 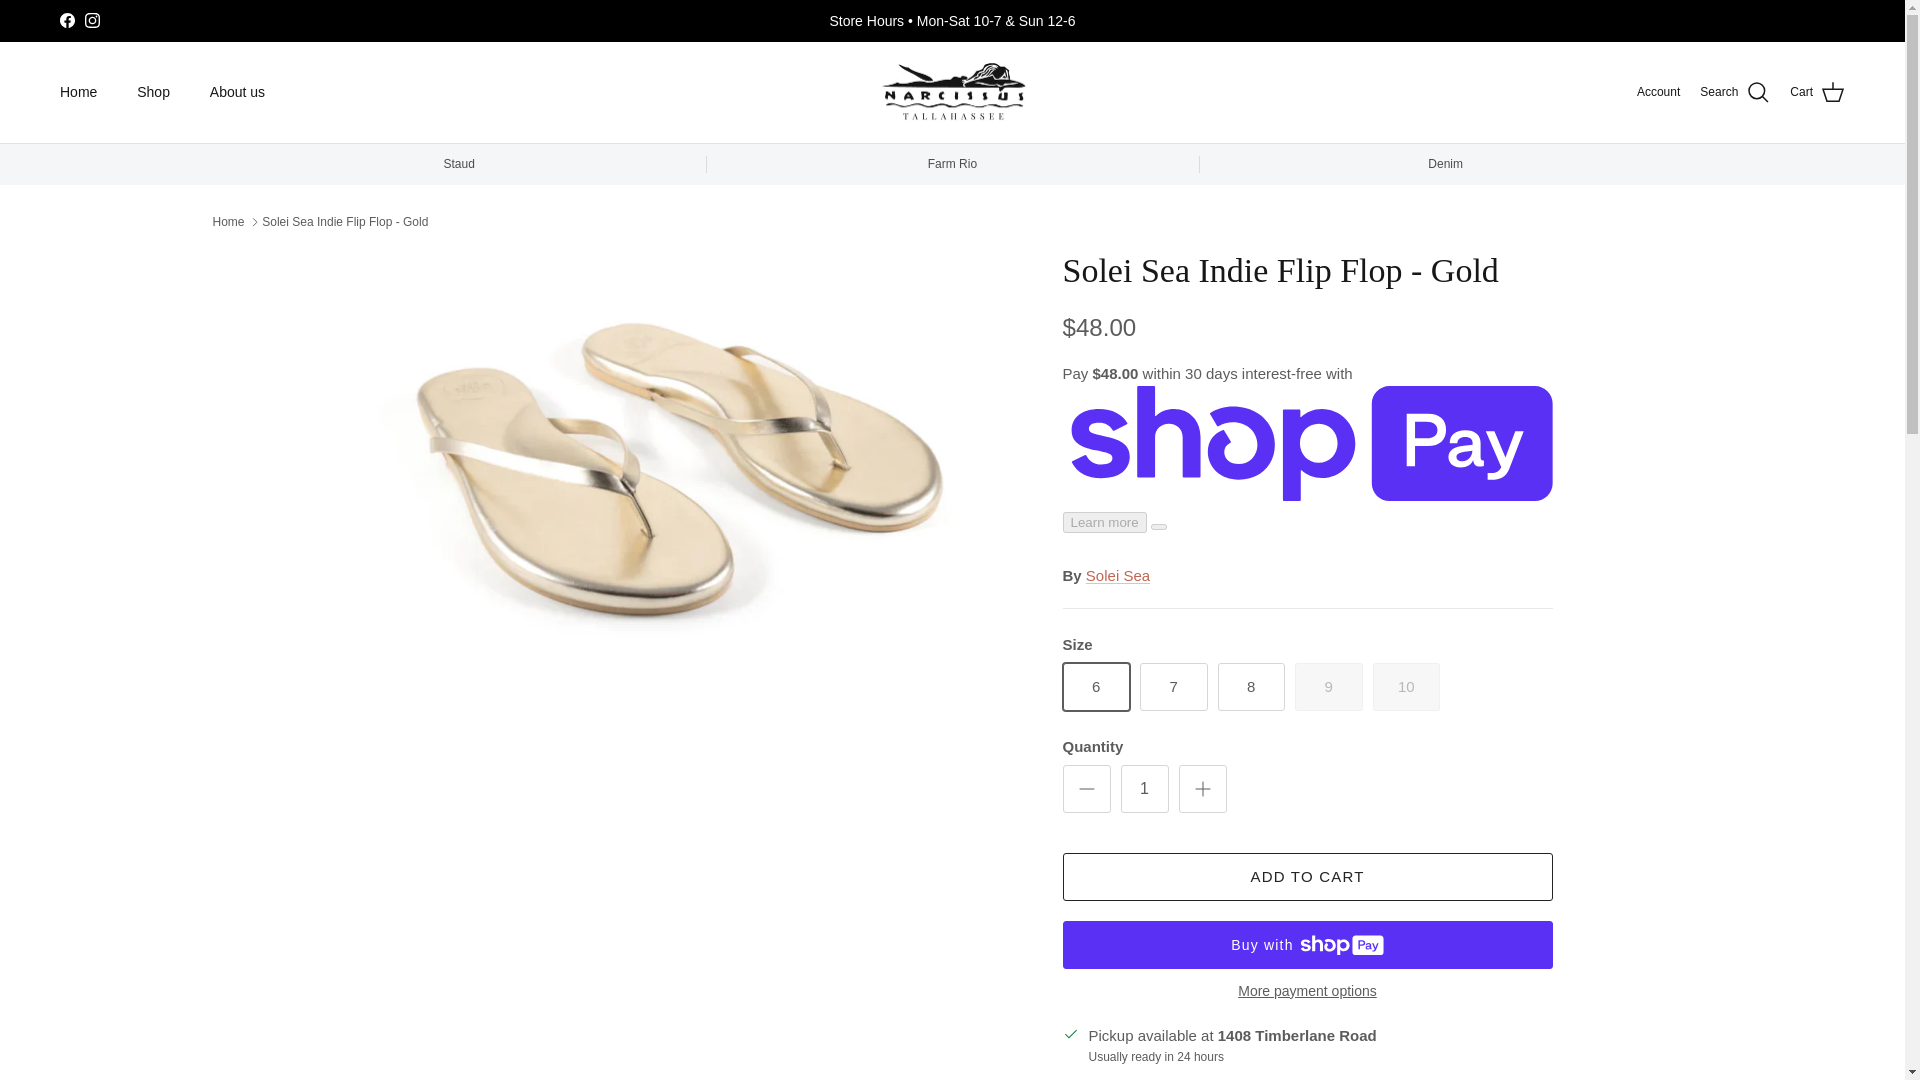 I want to click on Instagram, so click(x=92, y=20).